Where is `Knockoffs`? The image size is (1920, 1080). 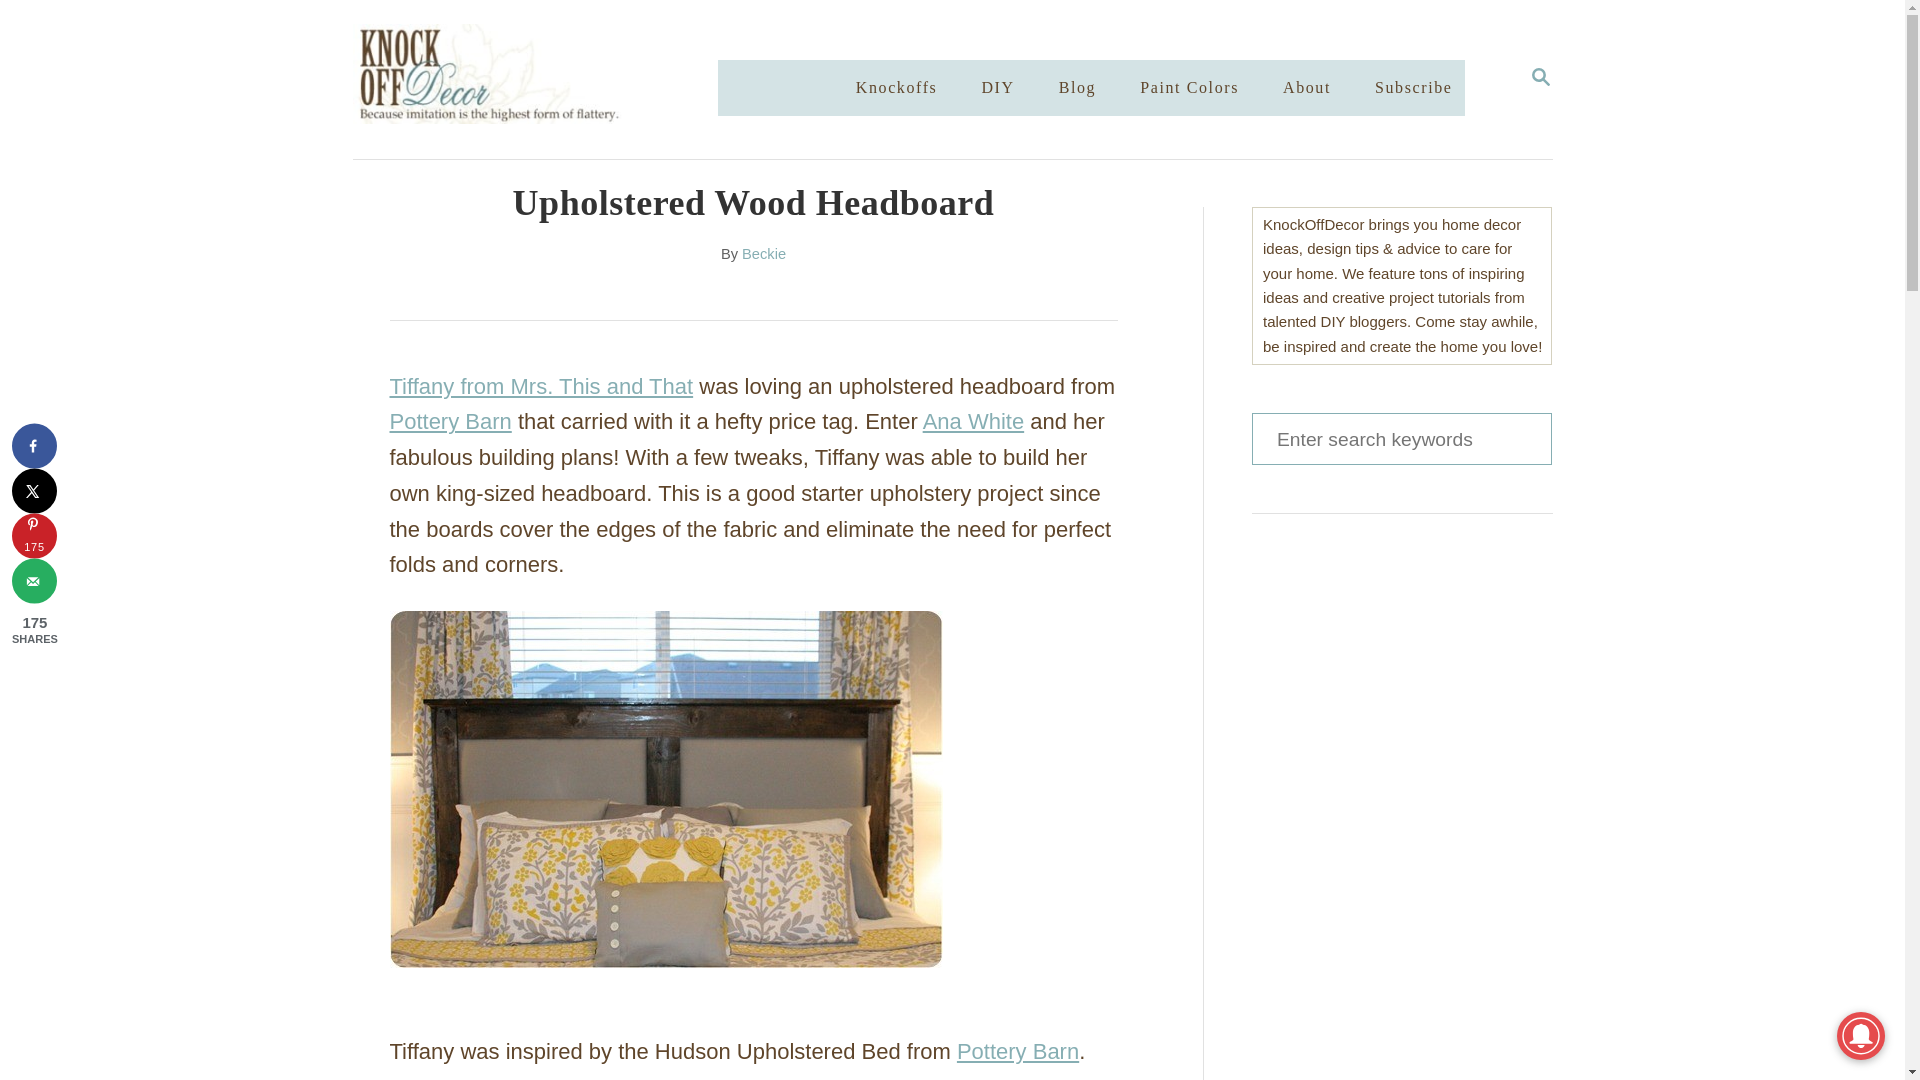
Knockoffs is located at coordinates (1190, 88).